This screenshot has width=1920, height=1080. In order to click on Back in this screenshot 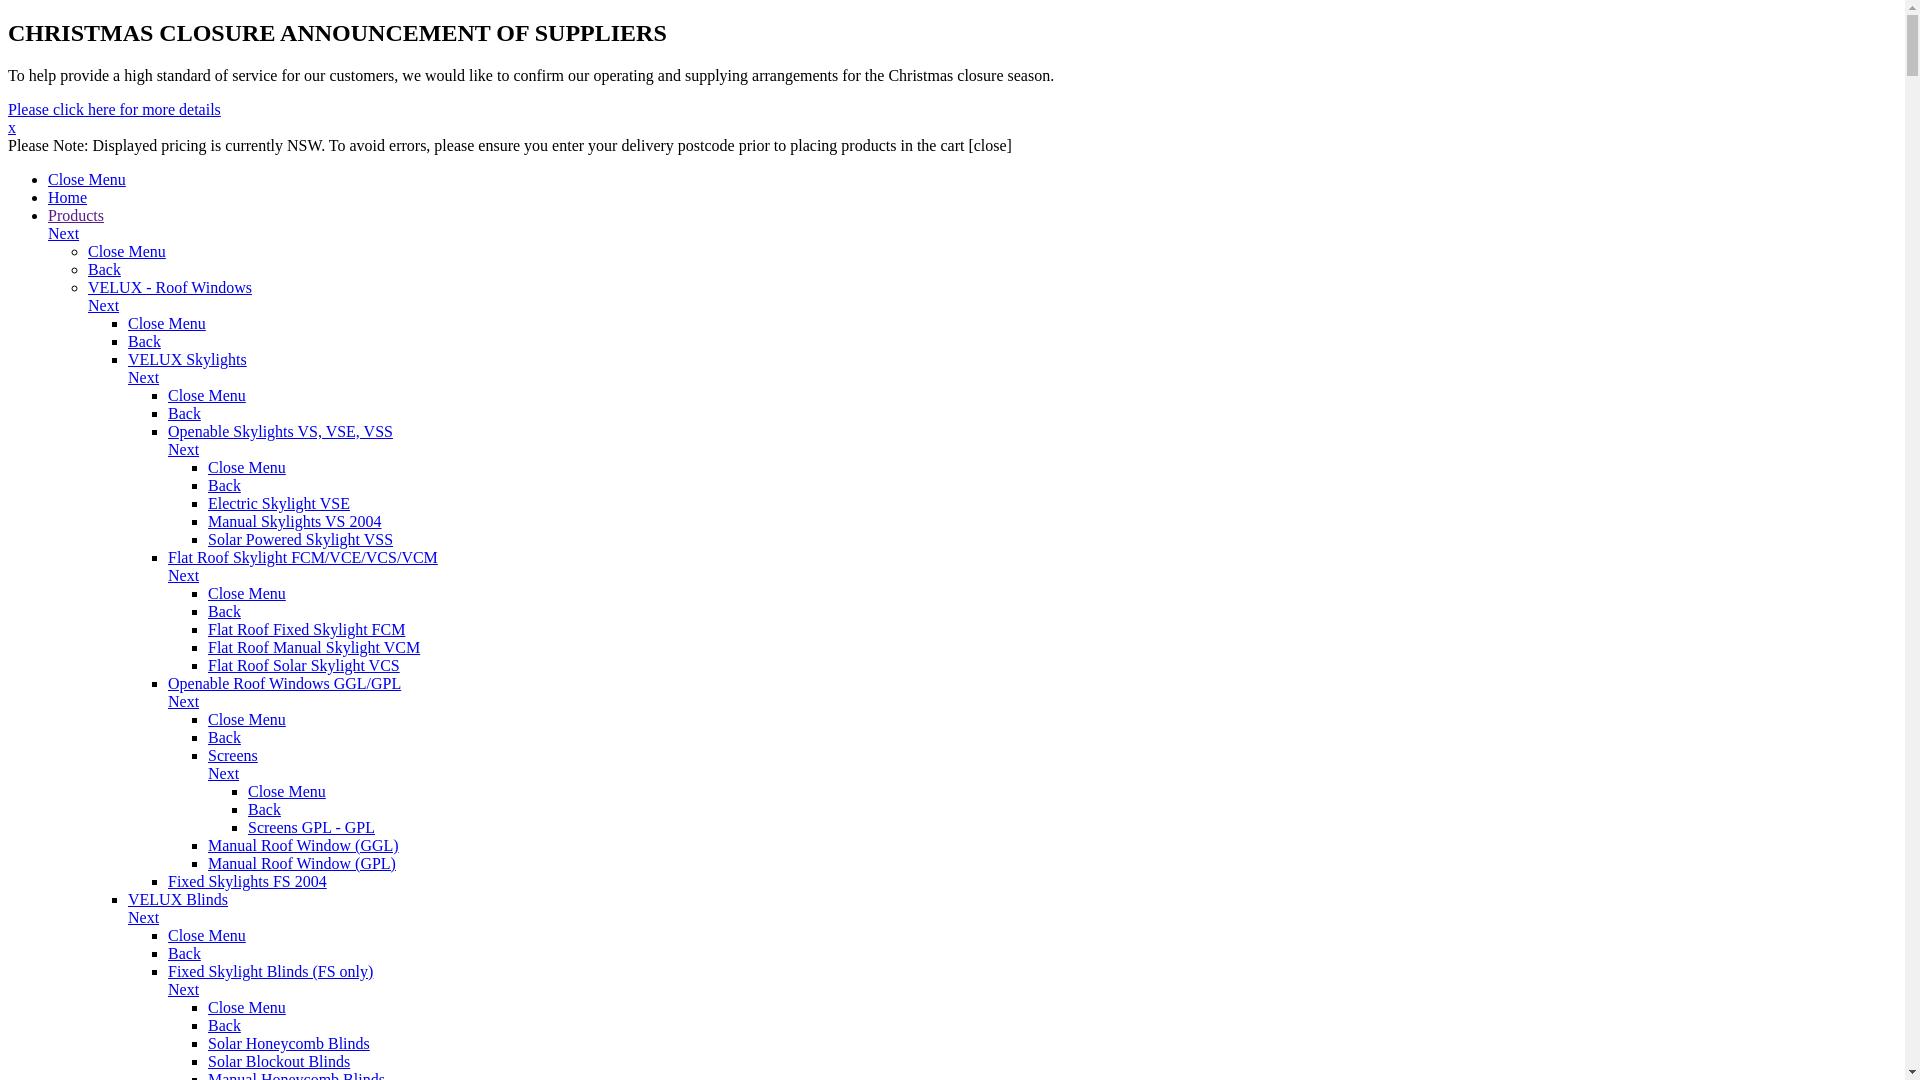, I will do `click(224, 1026)`.